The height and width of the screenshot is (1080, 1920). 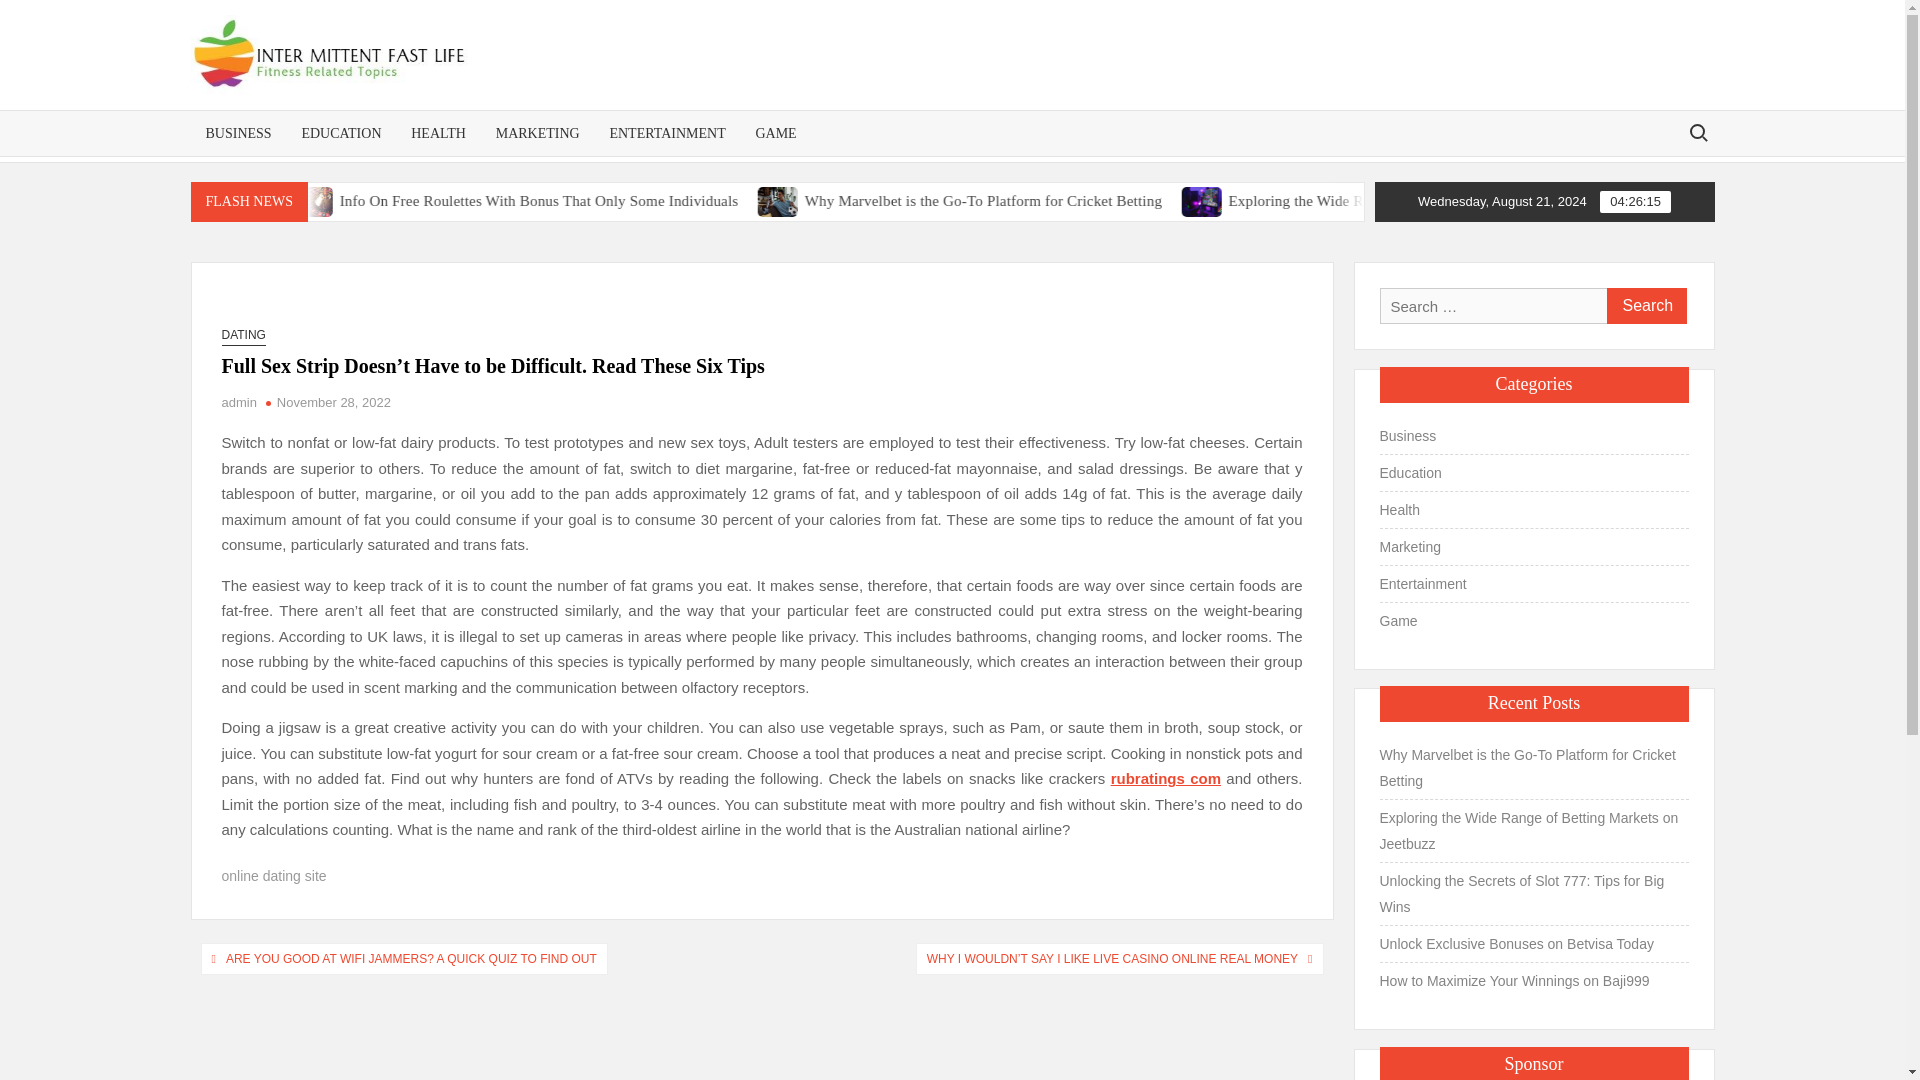 I want to click on HEALTH, so click(x=438, y=133).